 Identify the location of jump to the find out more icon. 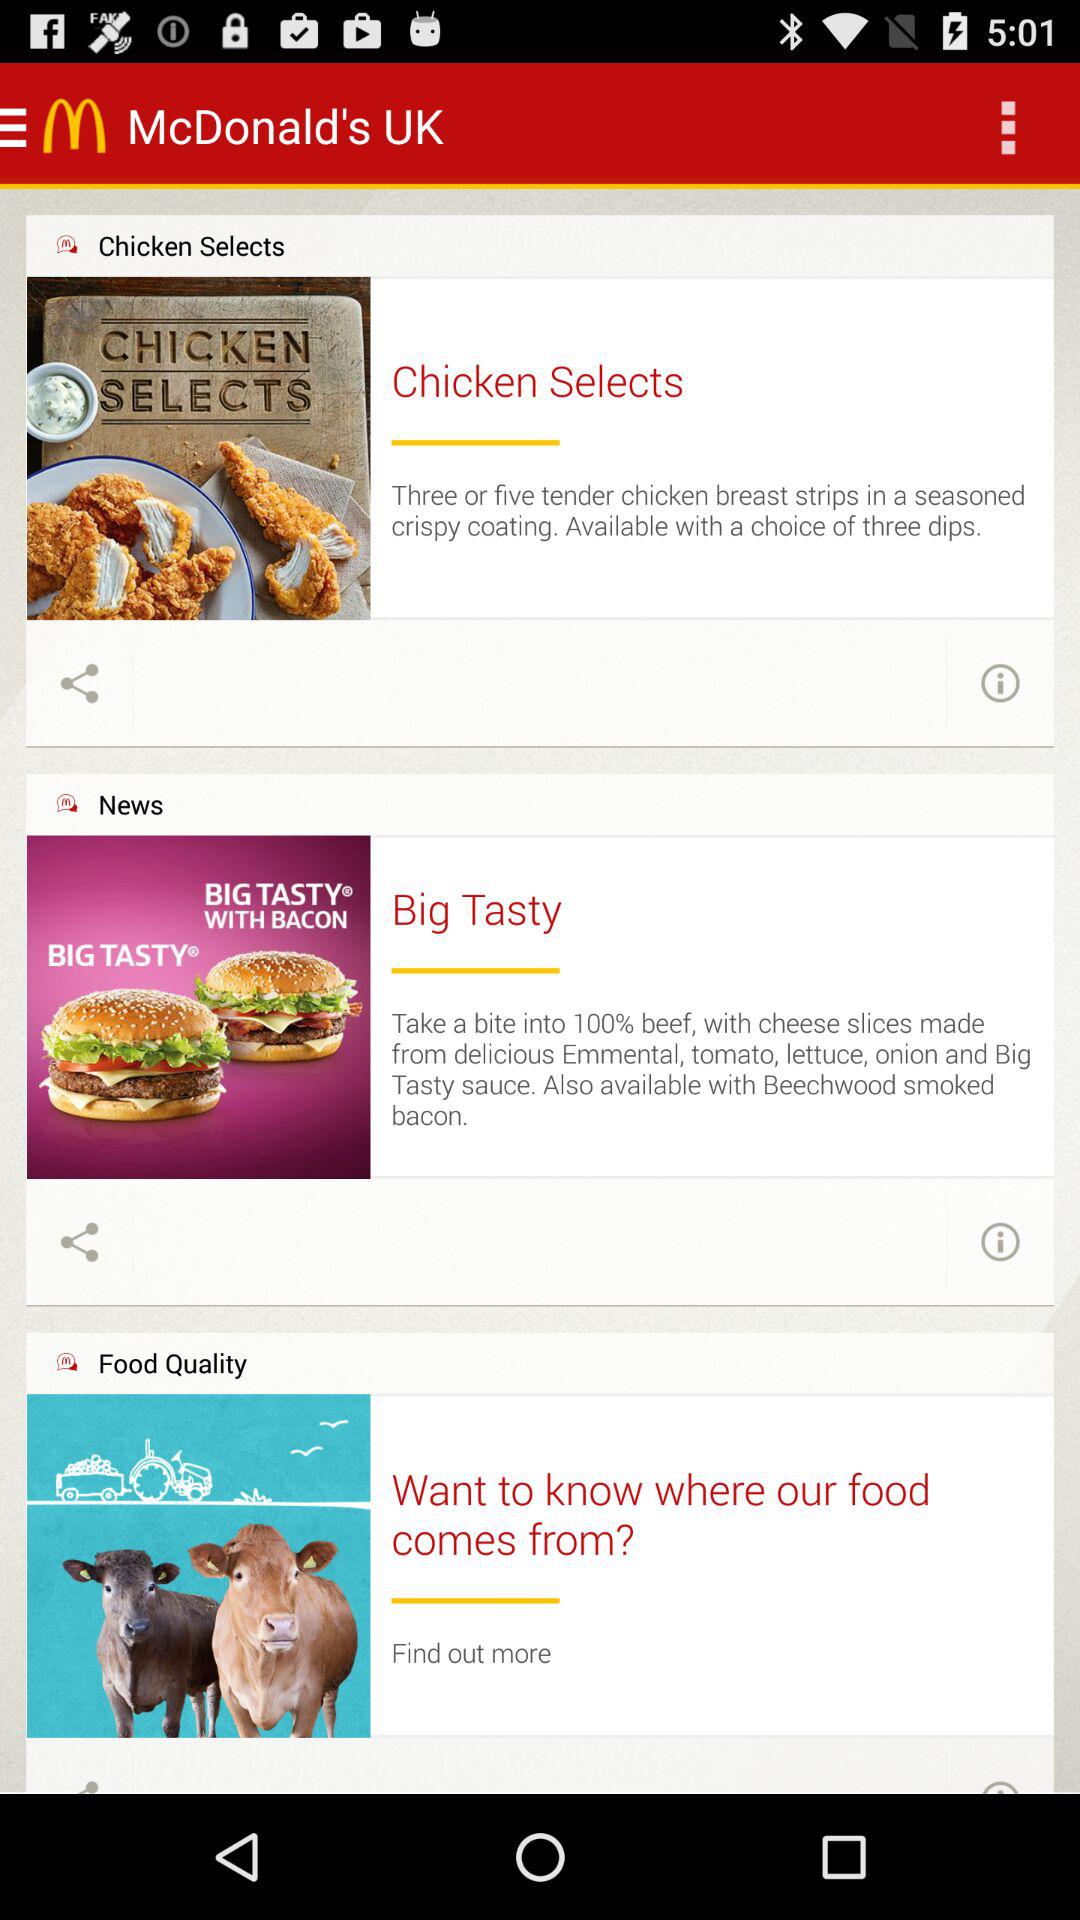
(471, 1652).